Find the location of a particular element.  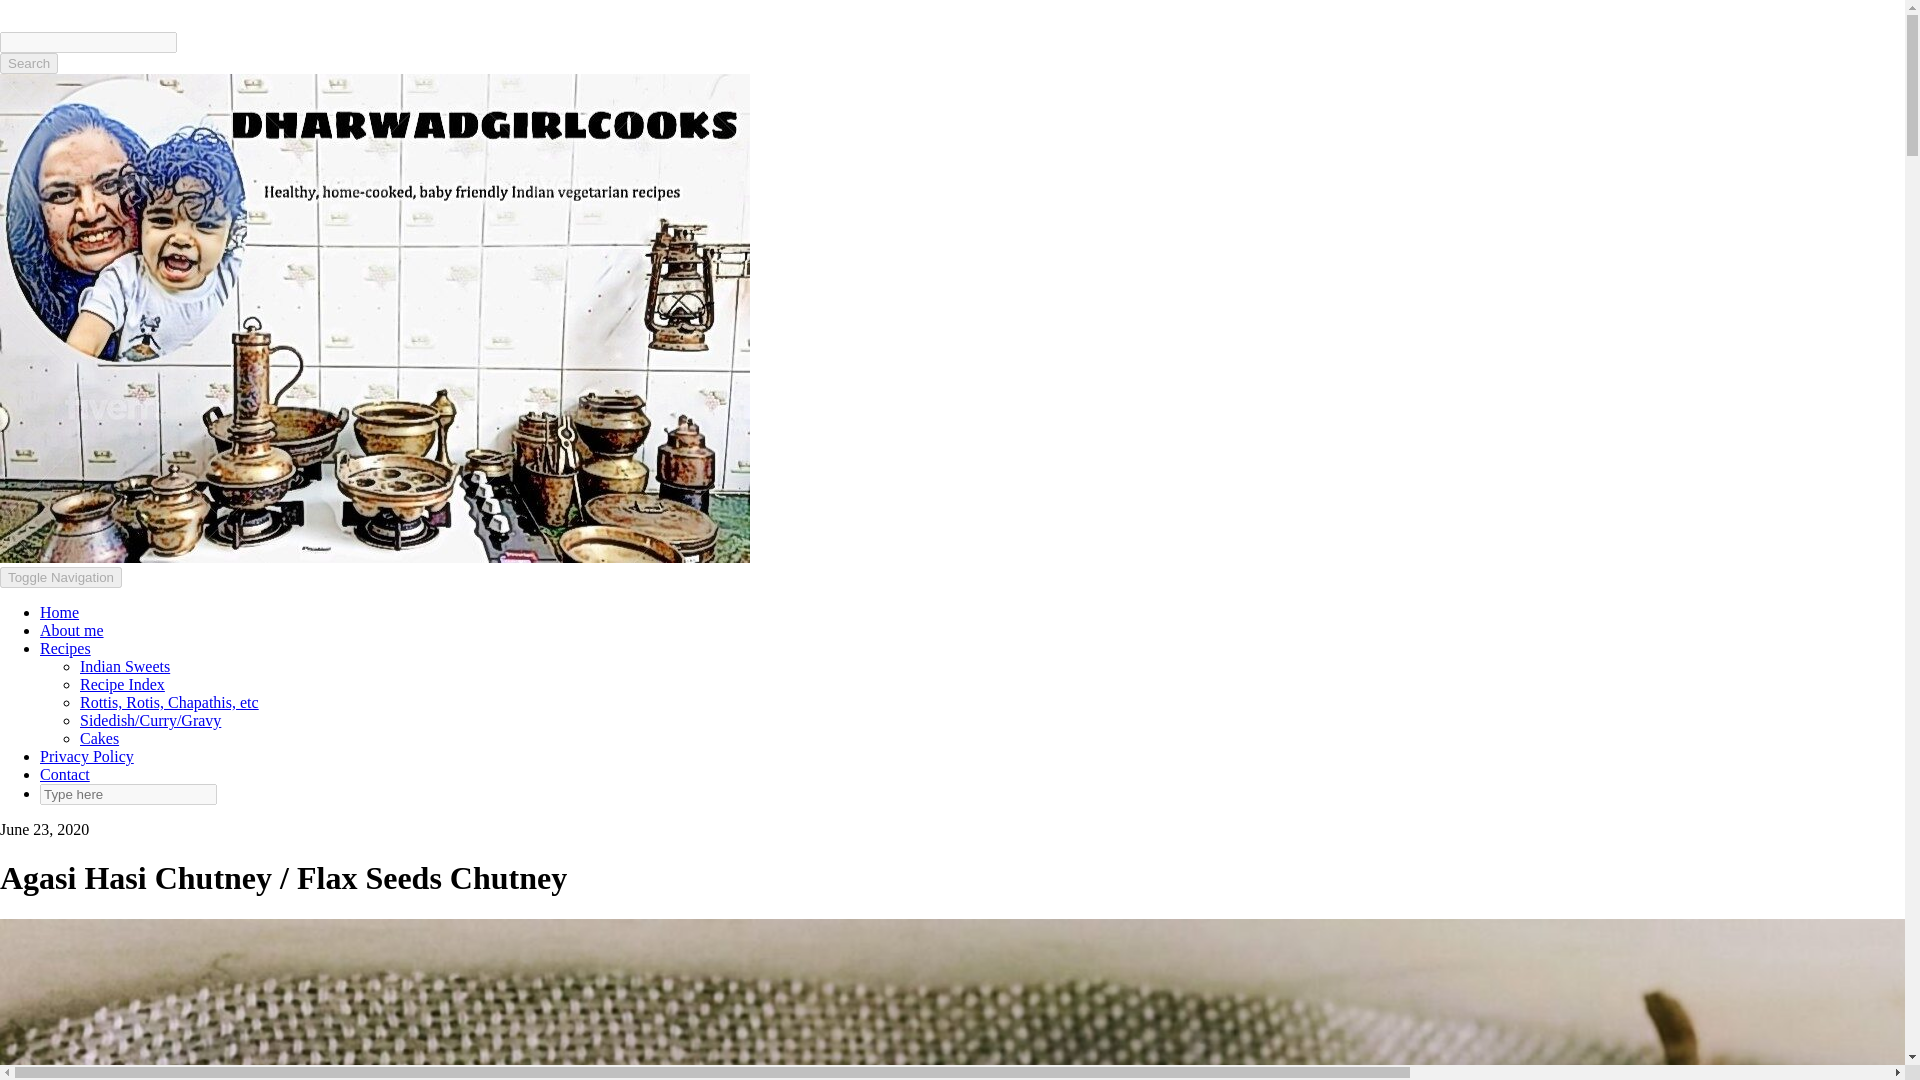

Rottis, Rotis, Chapathis, etc is located at coordinates (170, 702).